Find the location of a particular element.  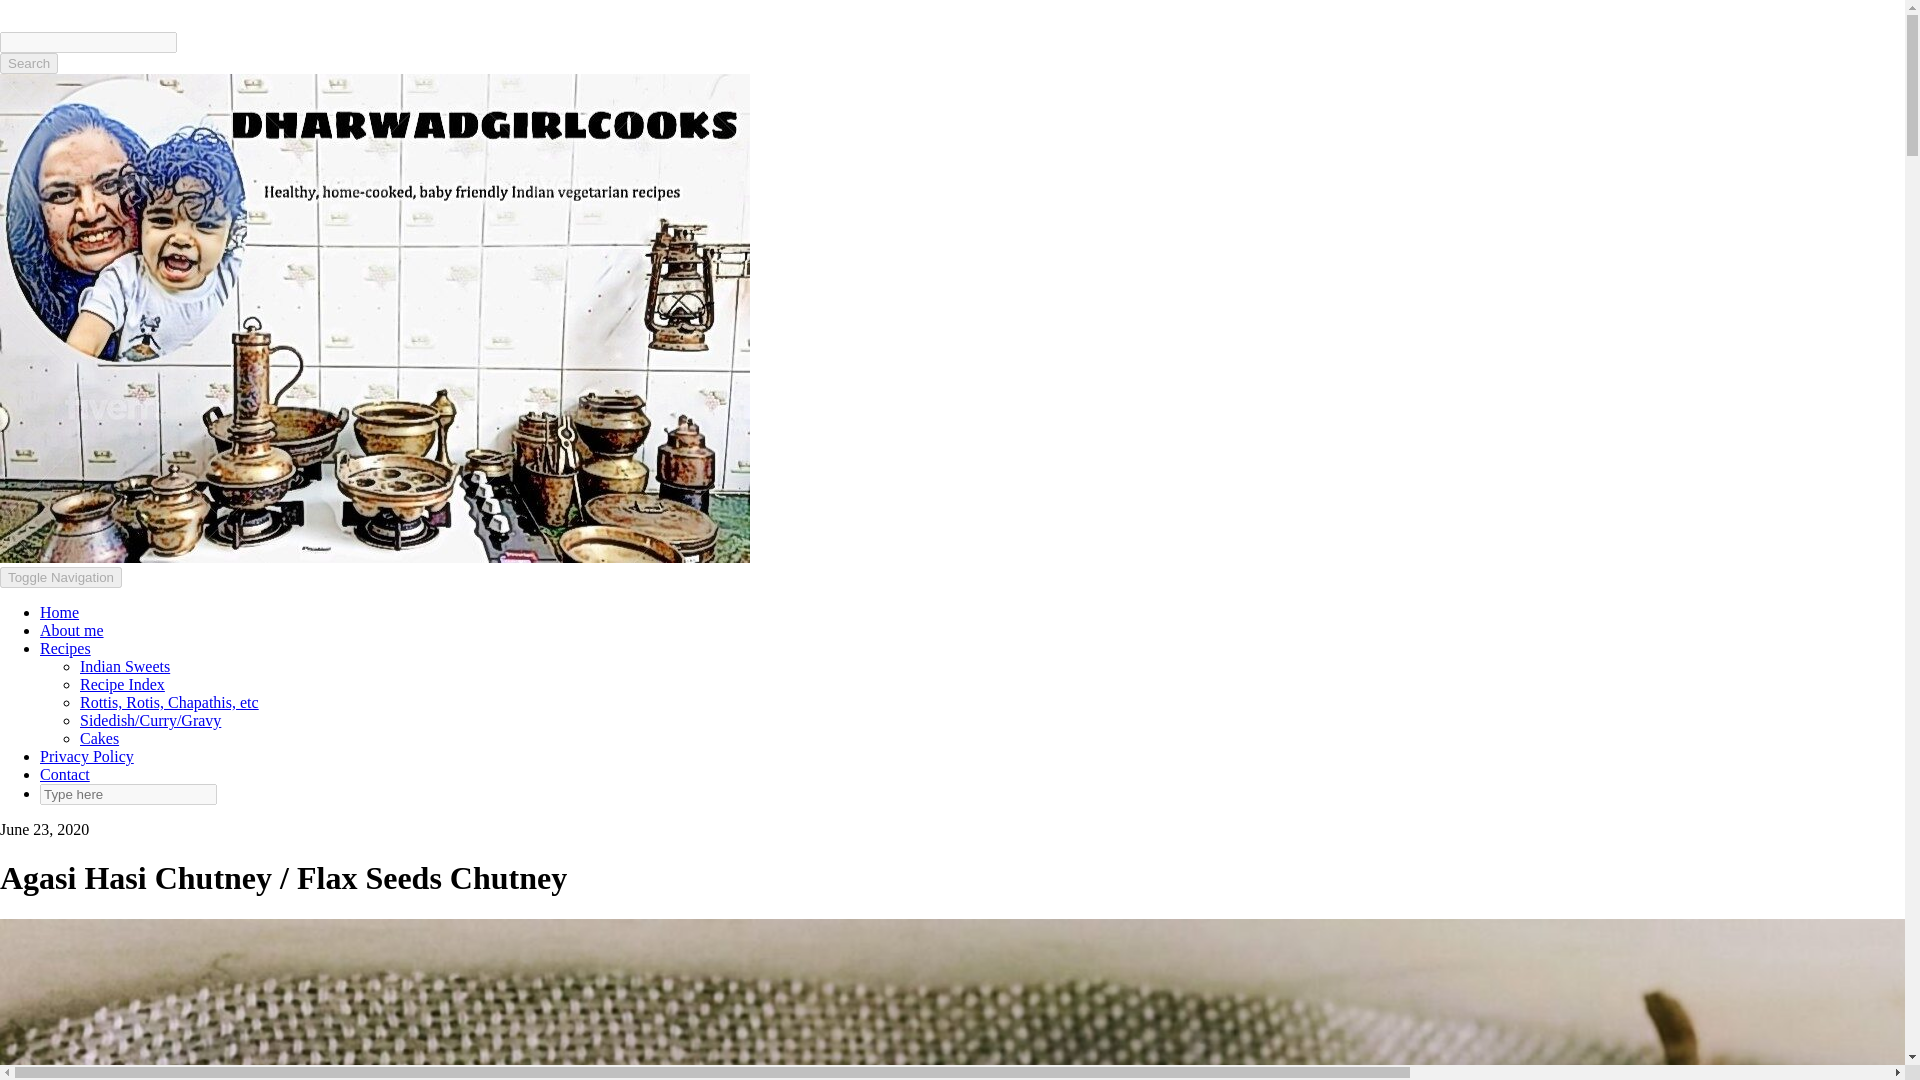

Rottis, Rotis, Chapathis, etc is located at coordinates (170, 702).